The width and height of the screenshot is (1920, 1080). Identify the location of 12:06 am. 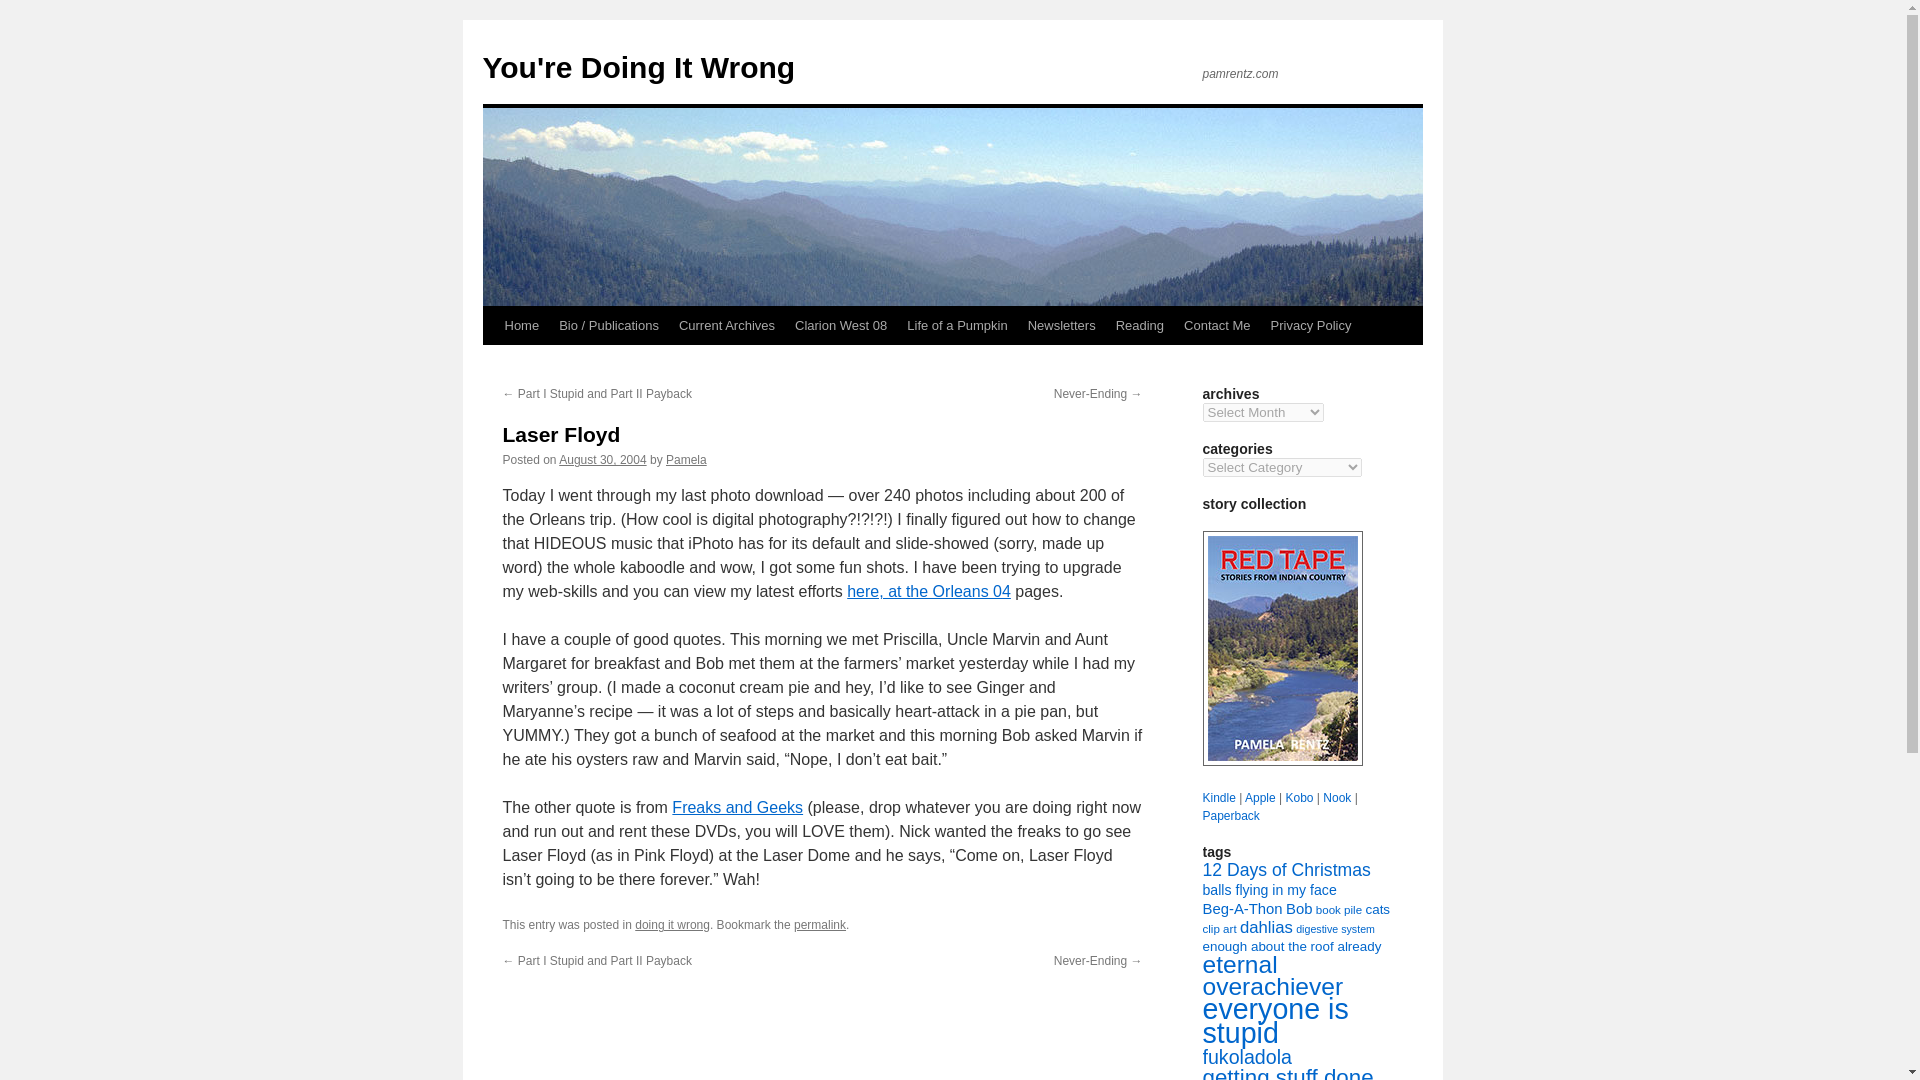
(602, 459).